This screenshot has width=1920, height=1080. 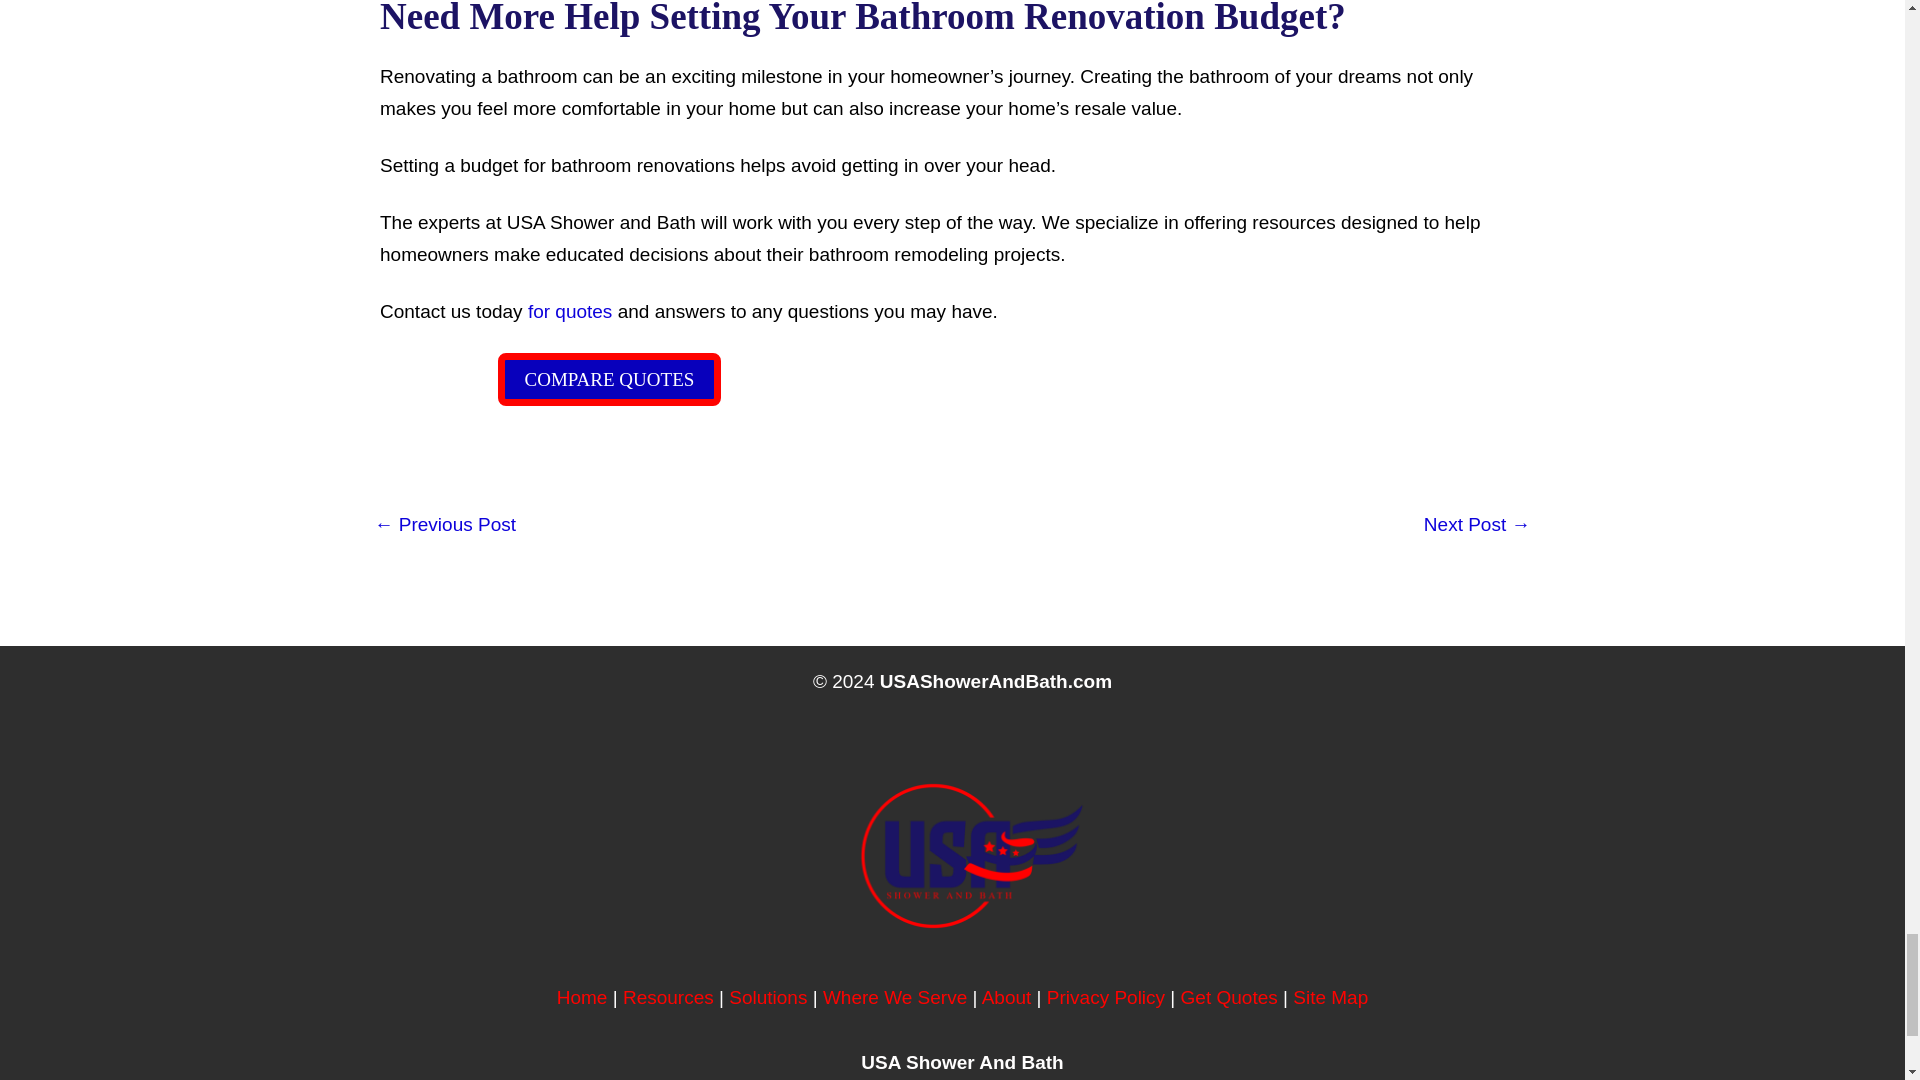 What do you see at coordinates (1330, 997) in the screenshot?
I see `Site Map` at bounding box center [1330, 997].